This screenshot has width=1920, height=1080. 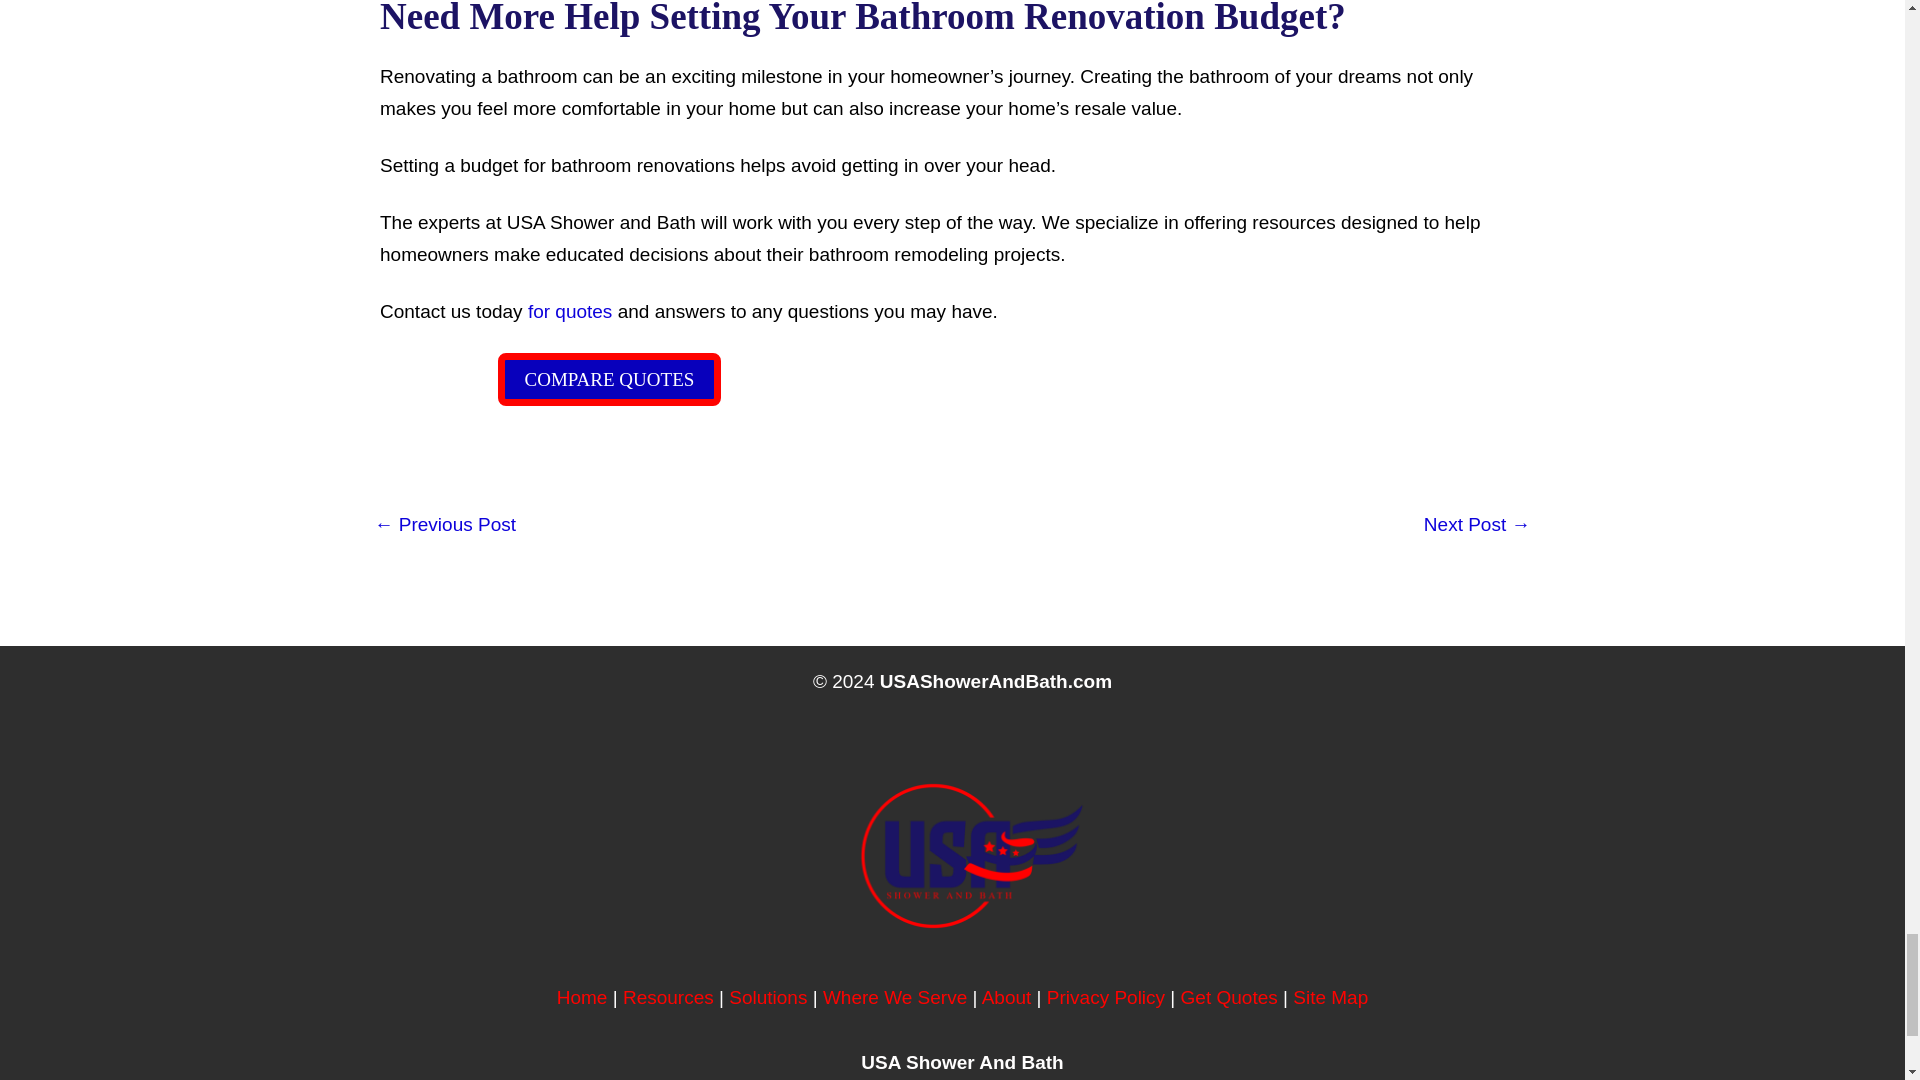 What do you see at coordinates (1330, 997) in the screenshot?
I see `Site Map` at bounding box center [1330, 997].